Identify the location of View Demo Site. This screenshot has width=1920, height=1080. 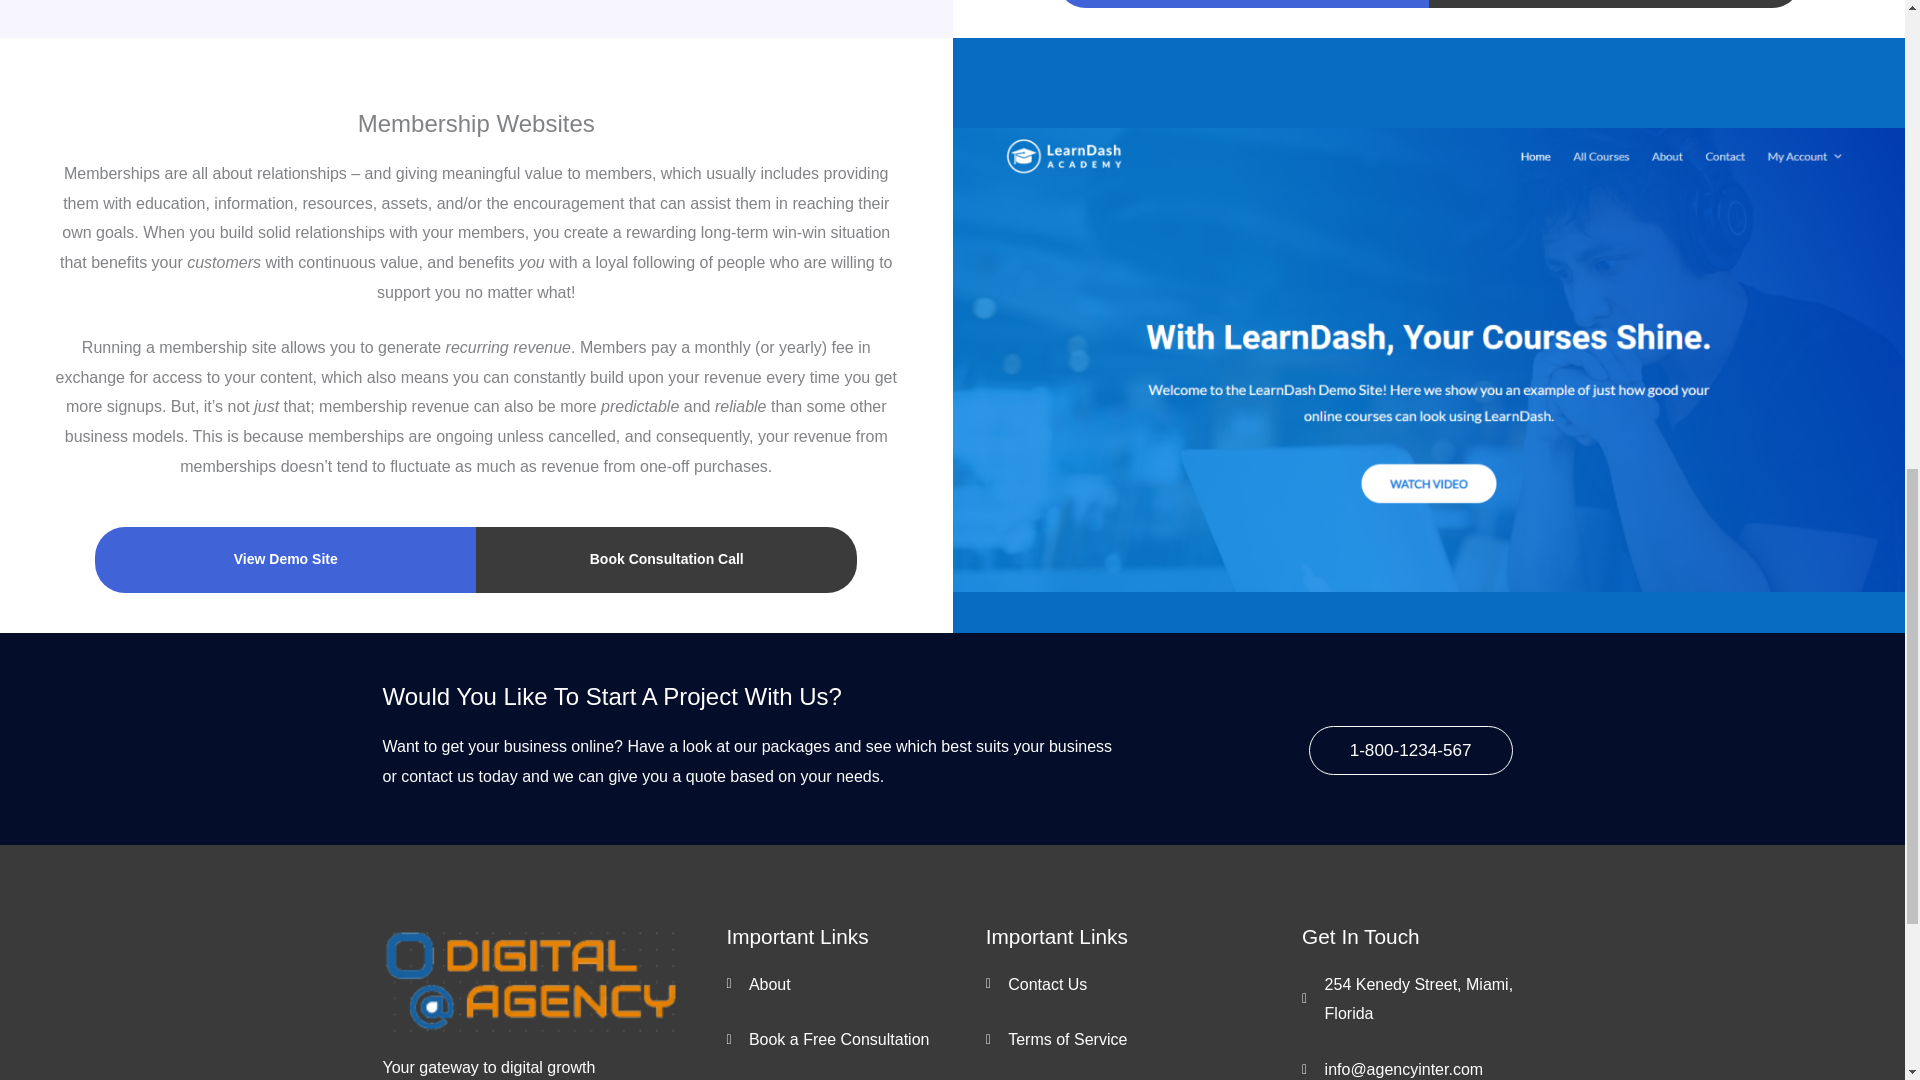
(285, 560).